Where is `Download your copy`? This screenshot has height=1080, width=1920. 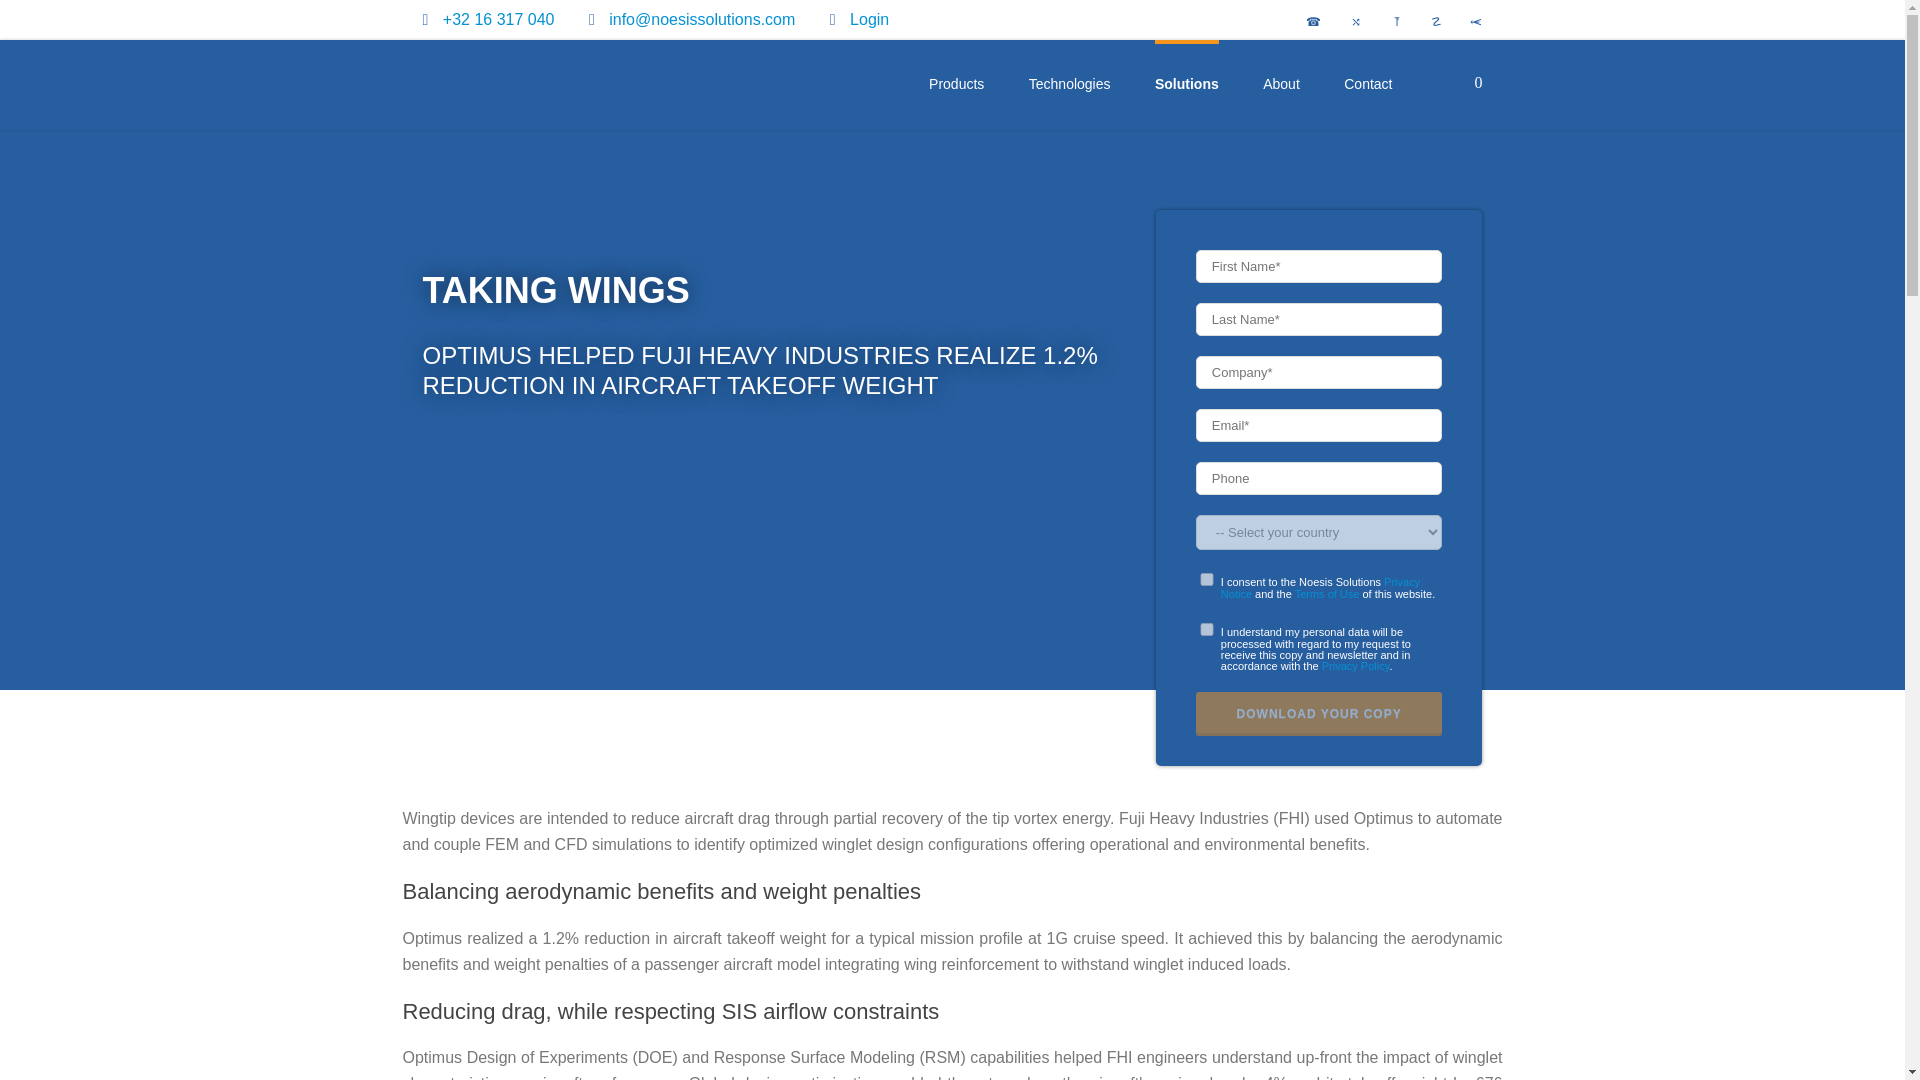 Download your copy is located at coordinates (1320, 714).